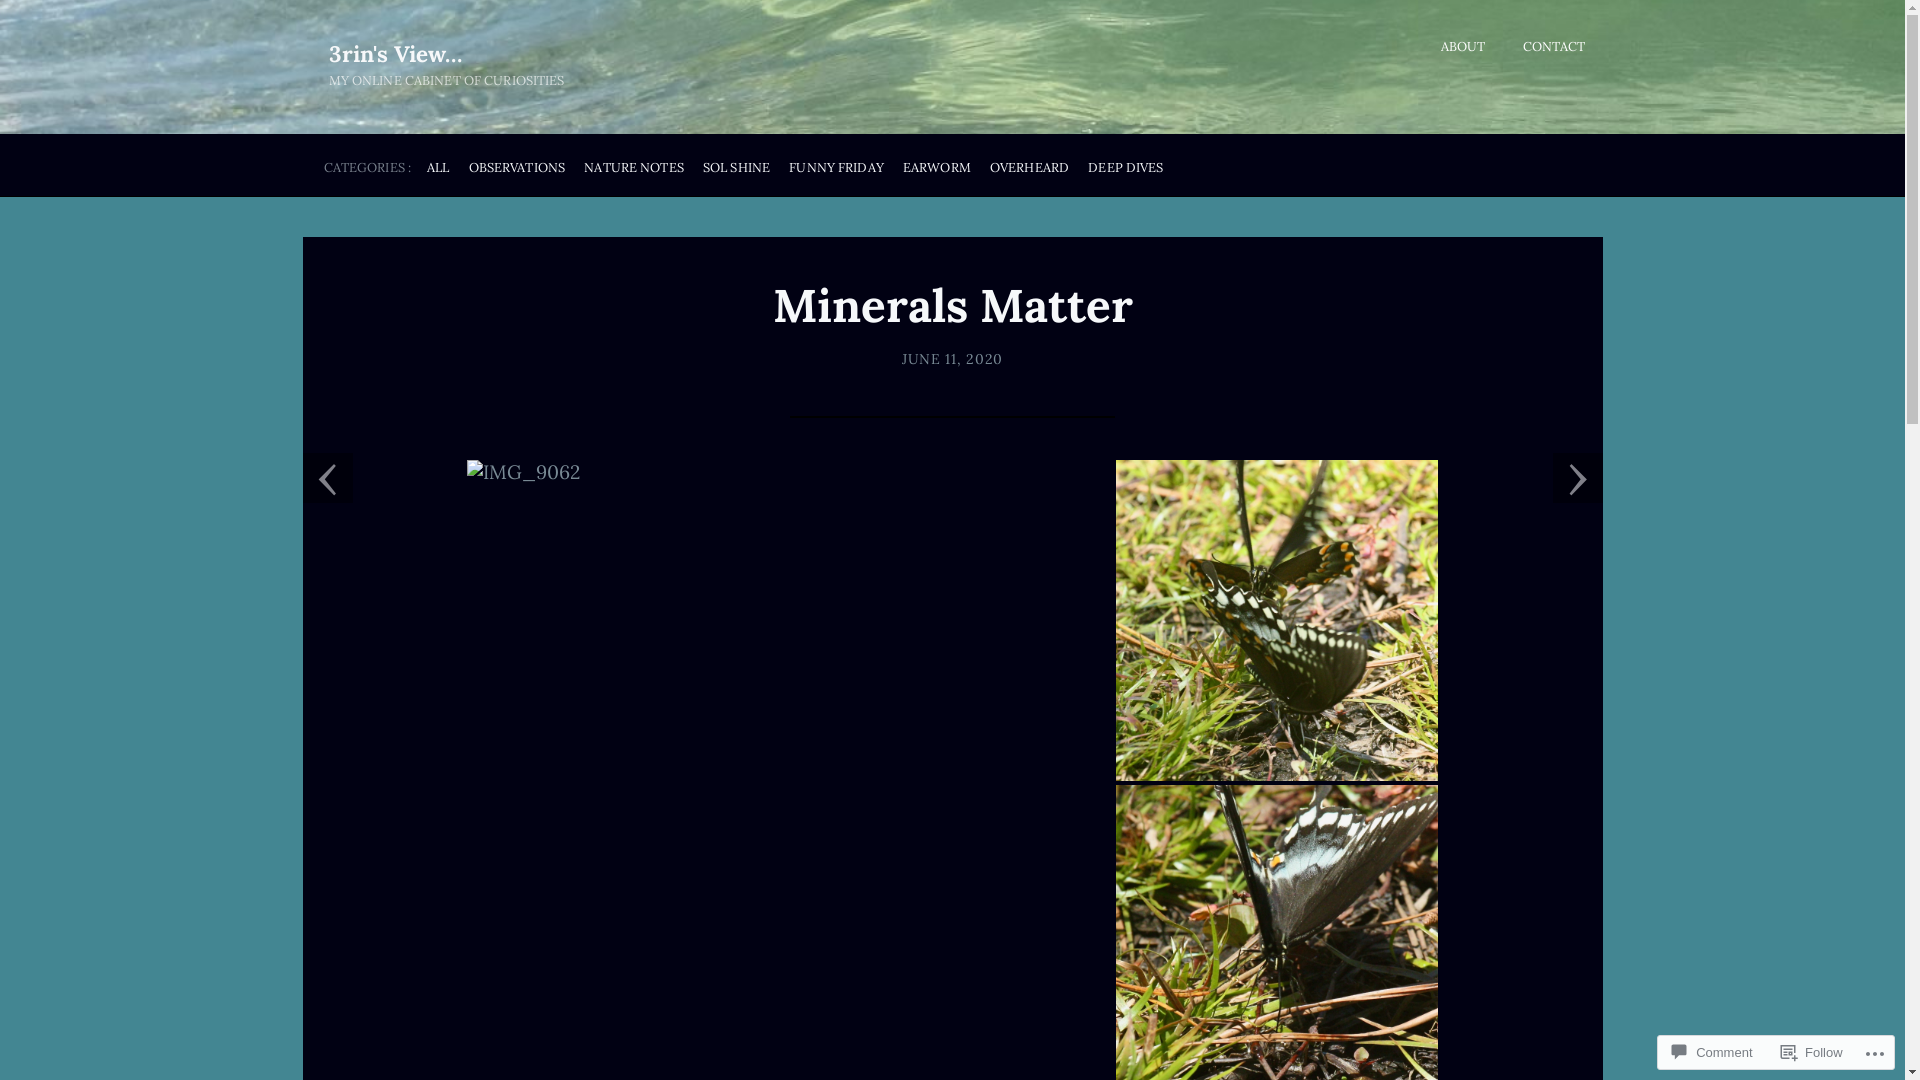  Describe the element at coordinates (1712, 1052) in the screenshot. I see `Comment` at that location.